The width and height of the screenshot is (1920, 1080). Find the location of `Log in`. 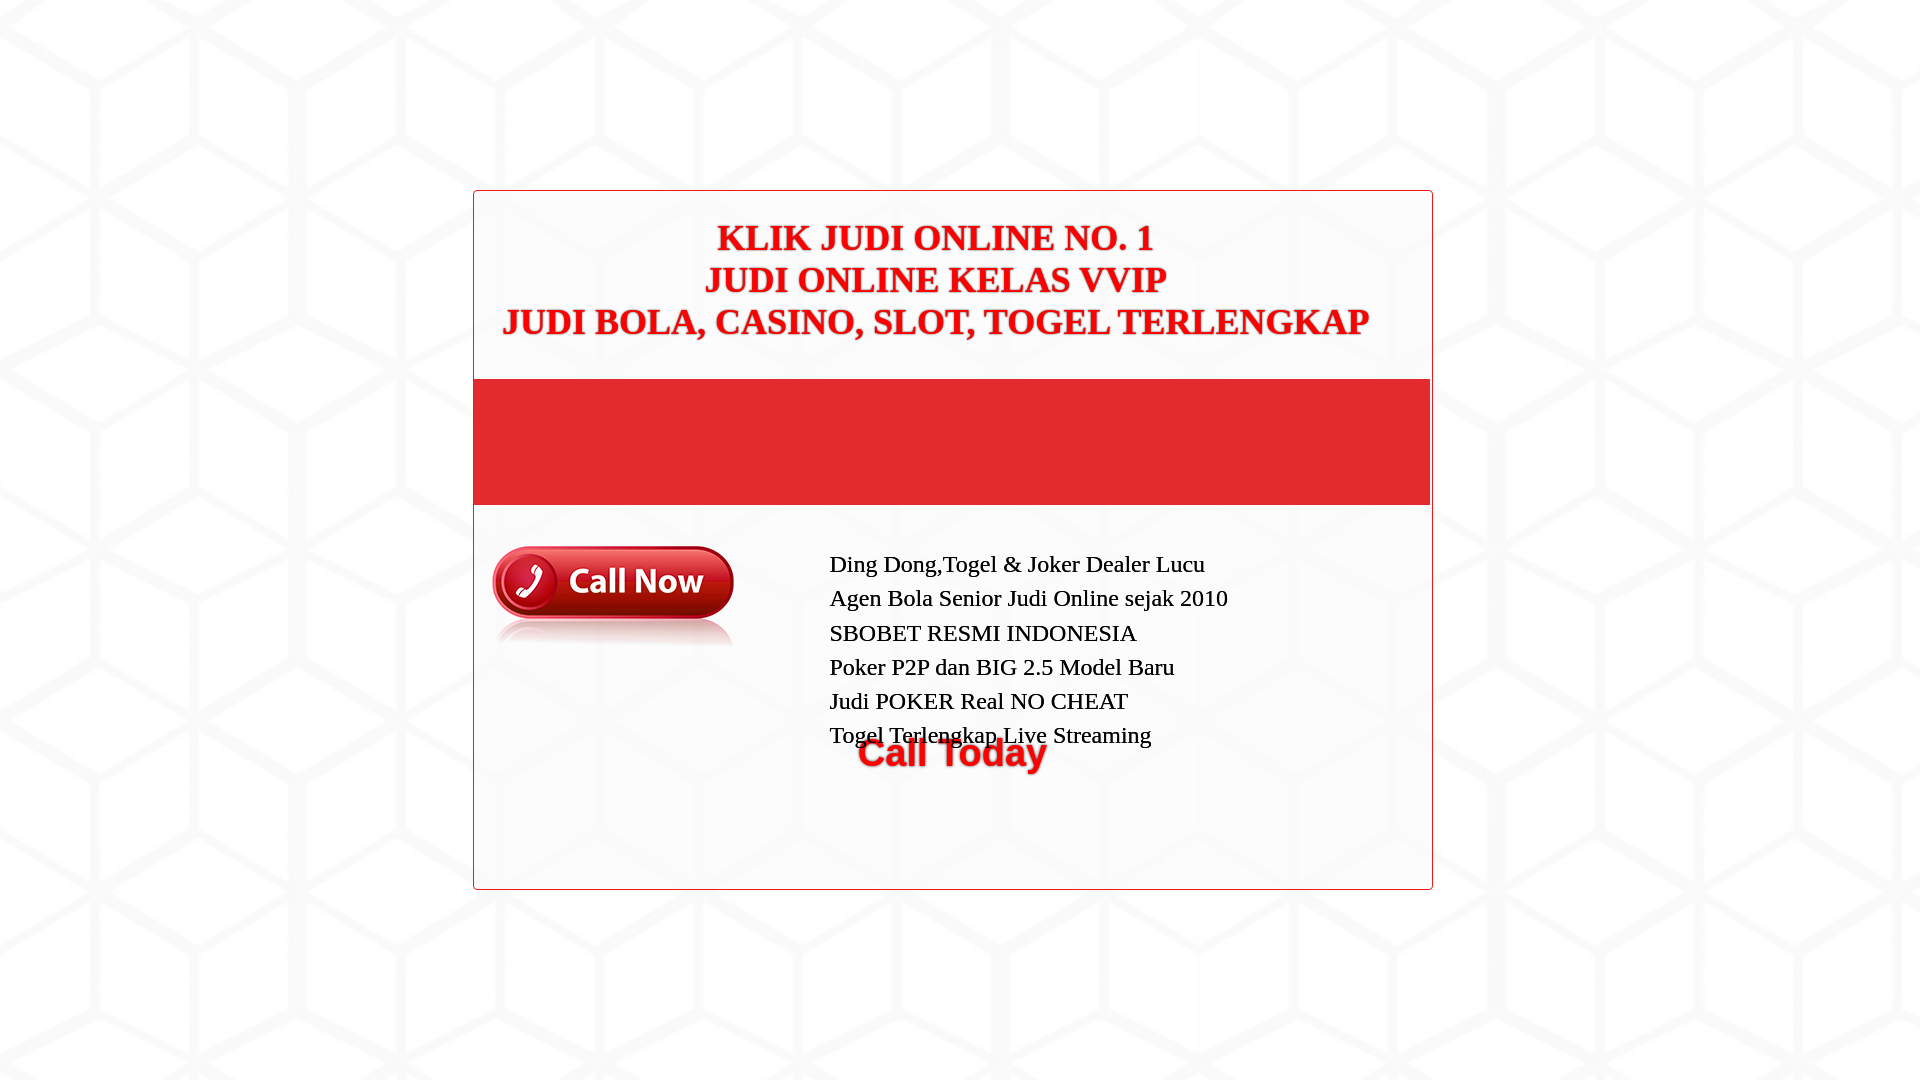

Log in is located at coordinates (1292, 776).